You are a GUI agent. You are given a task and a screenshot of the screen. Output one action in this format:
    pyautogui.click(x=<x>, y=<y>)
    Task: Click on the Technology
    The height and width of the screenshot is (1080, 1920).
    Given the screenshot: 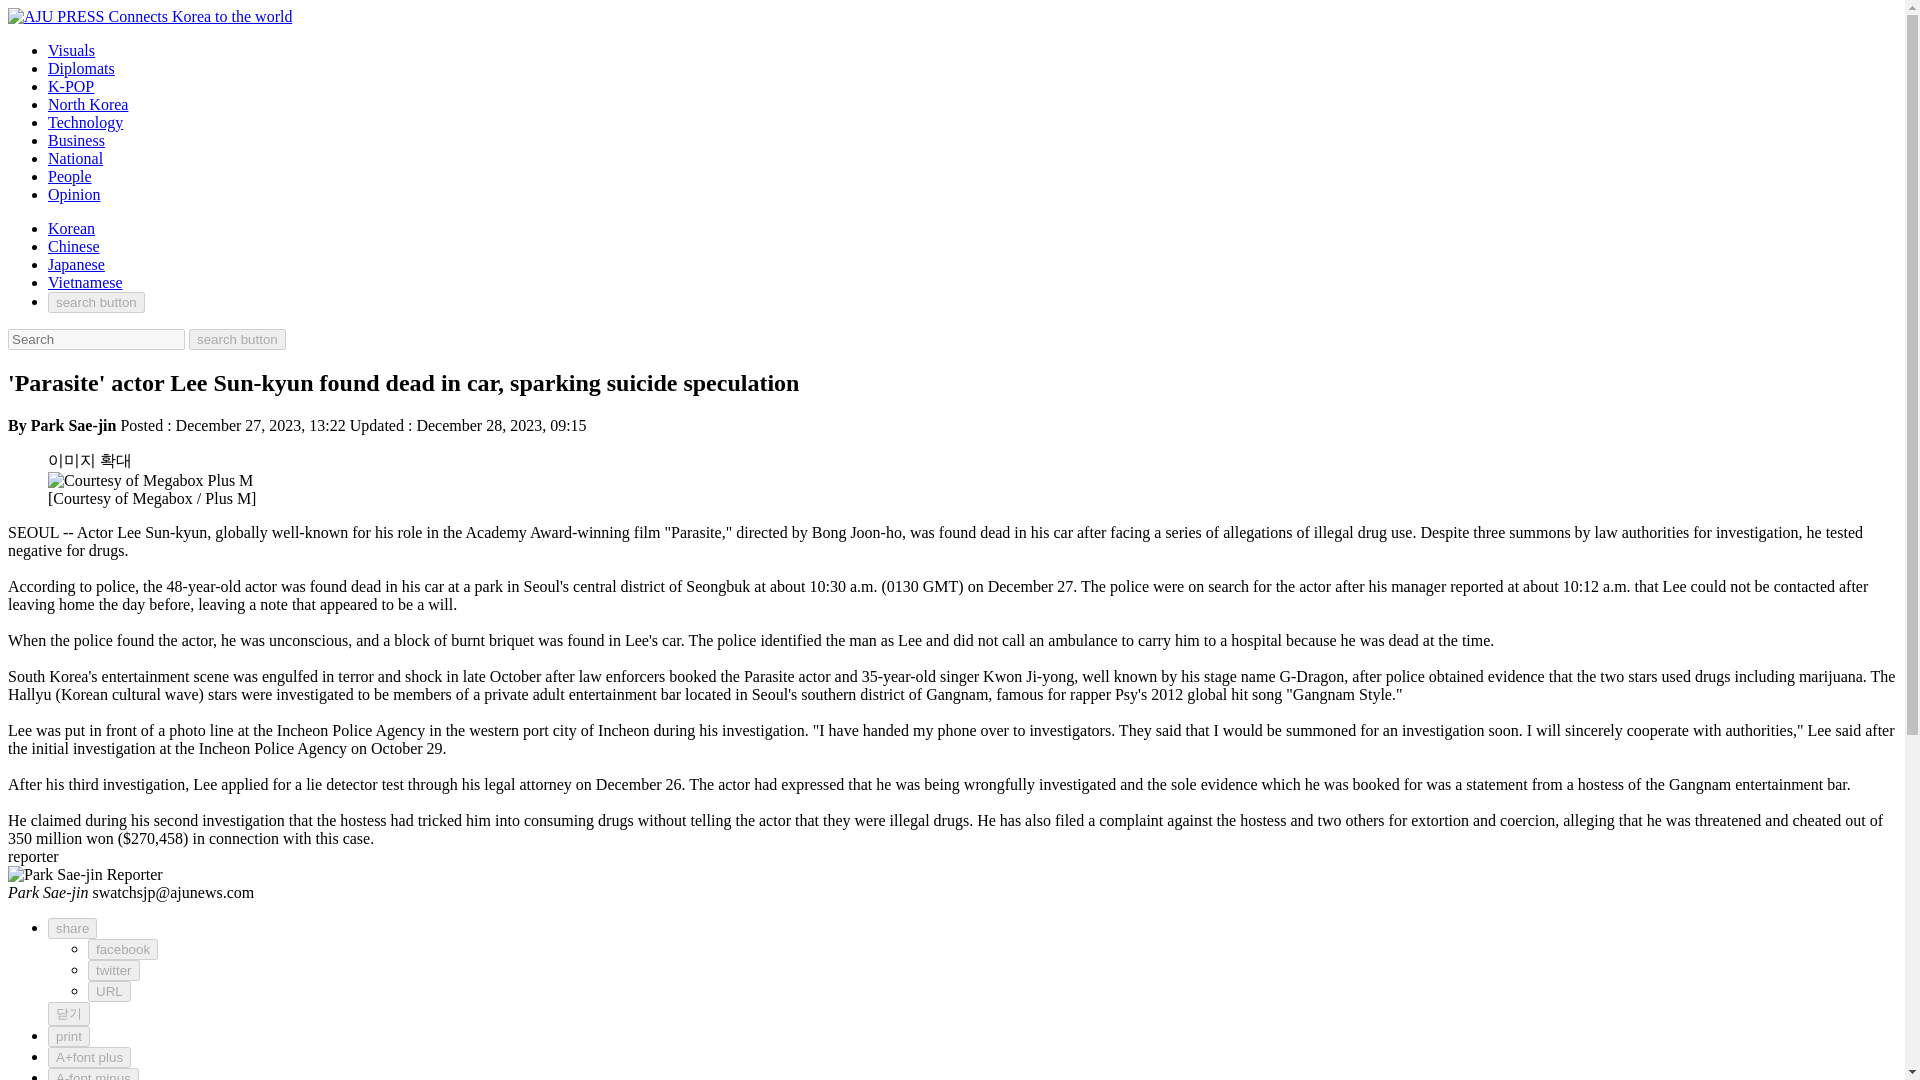 What is the action you would take?
    pyautogui.click(x=85, y=122)
    